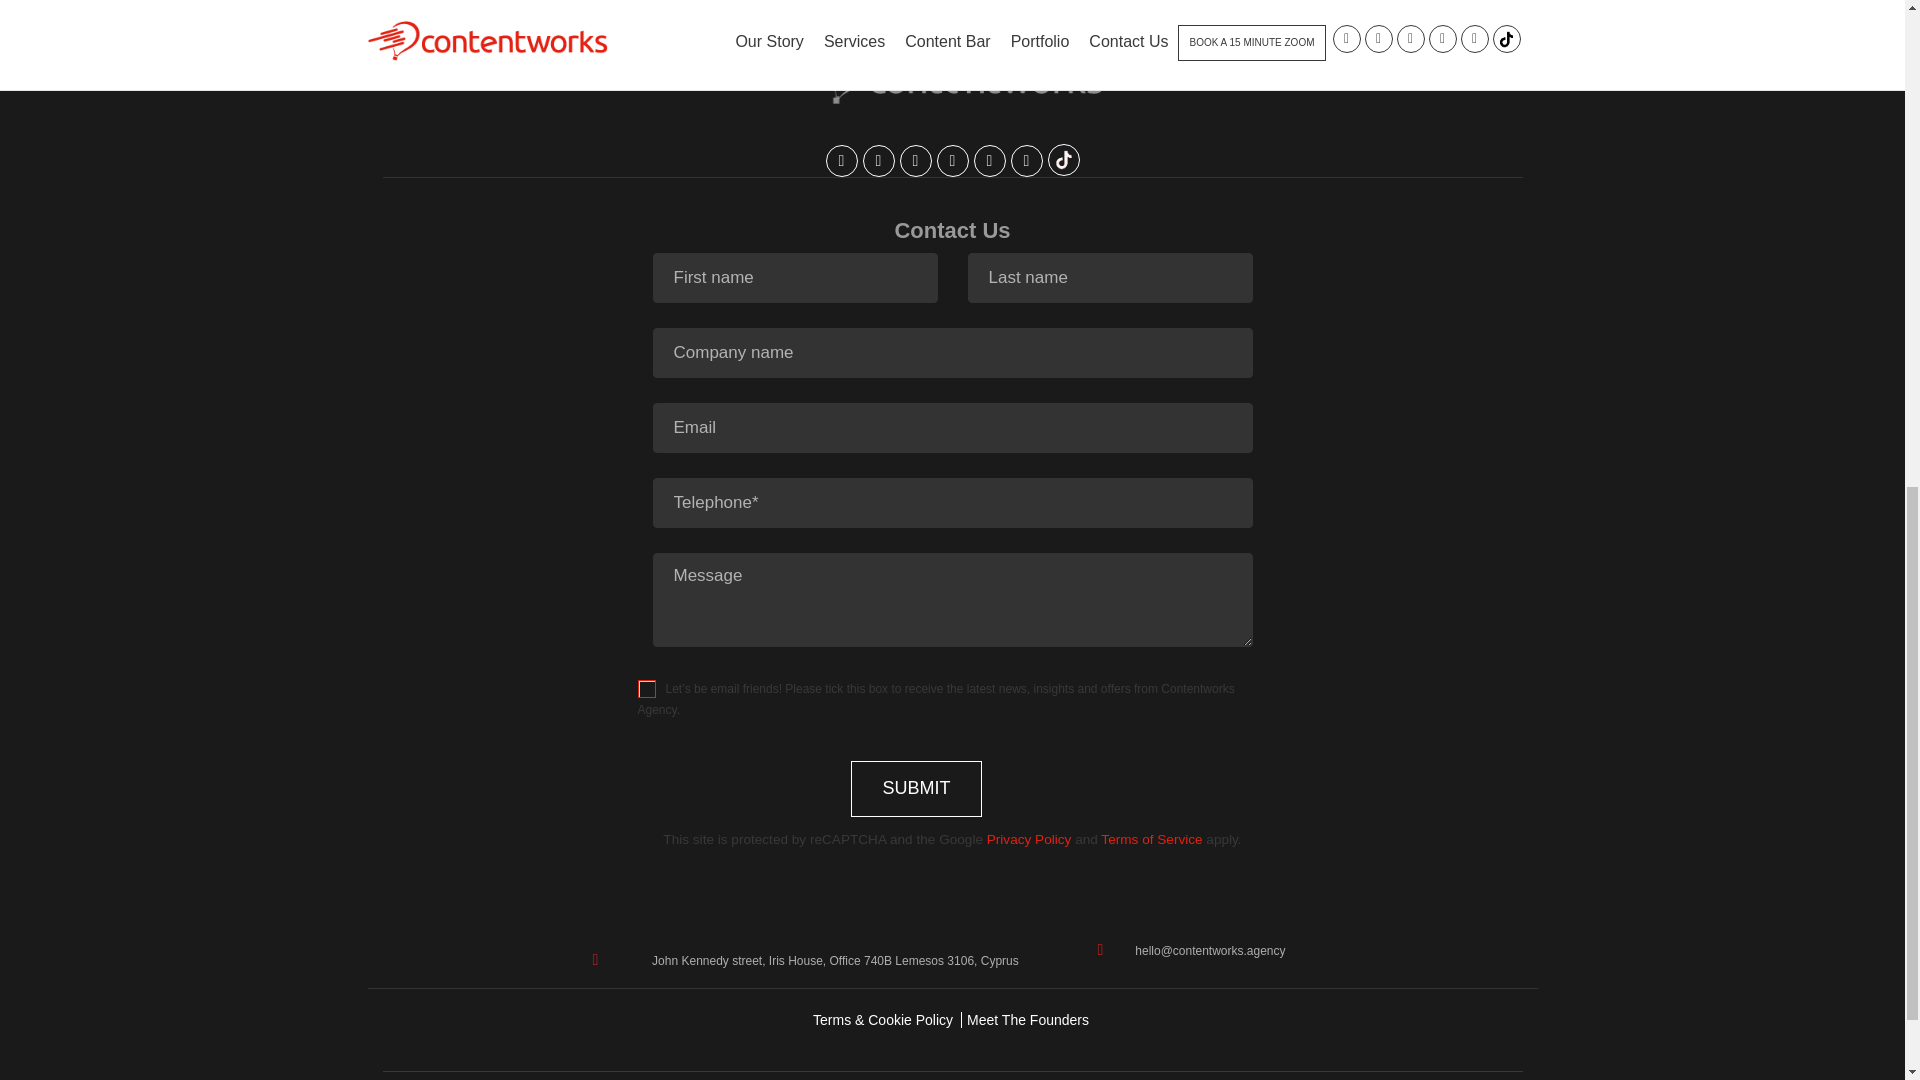 The width and height of the screenshot is (1920, 1080). What do you see at coordinates (916, 788) in the screenshot?
I see `SUBMIT` at bounding box center [916, 788].